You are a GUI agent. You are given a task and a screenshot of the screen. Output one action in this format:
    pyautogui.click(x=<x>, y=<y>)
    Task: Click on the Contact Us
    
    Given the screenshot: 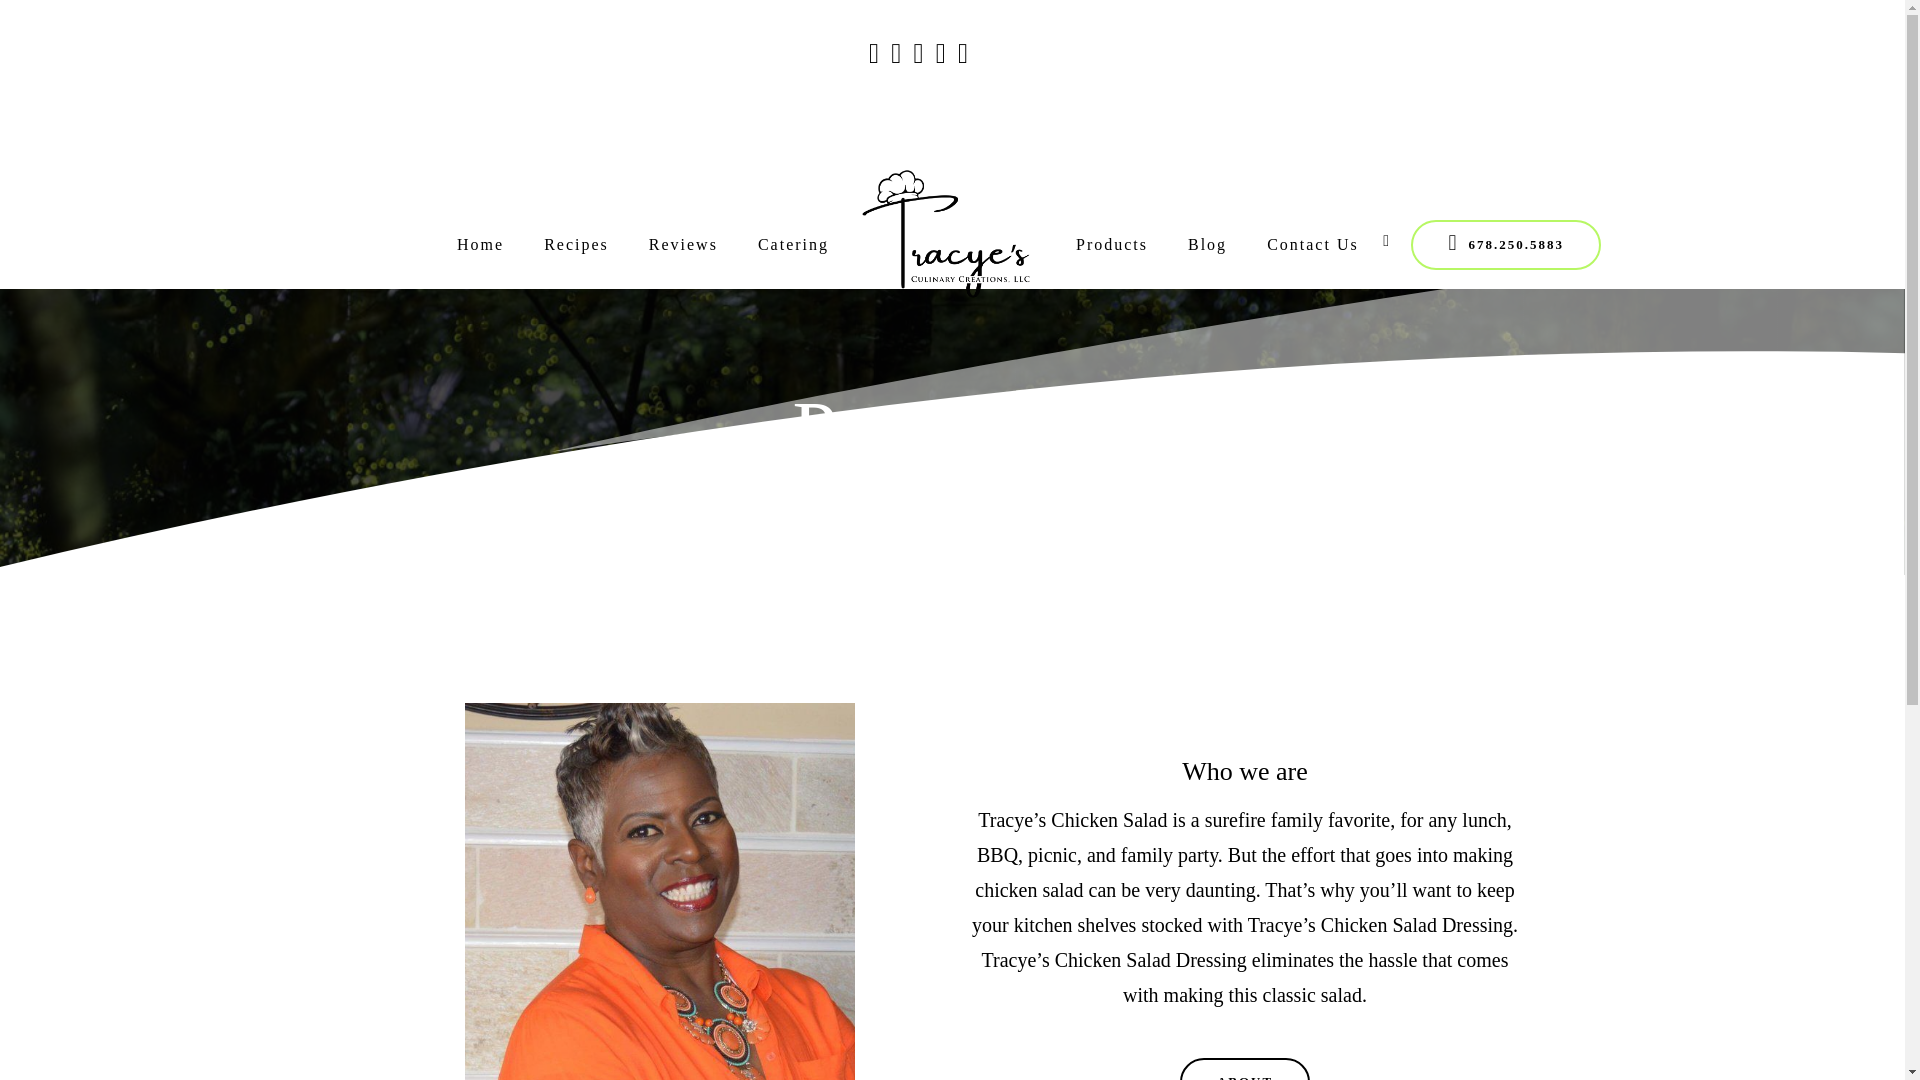 What is the action you would take?
    pyautogui.click(x=1312, y=244)
    